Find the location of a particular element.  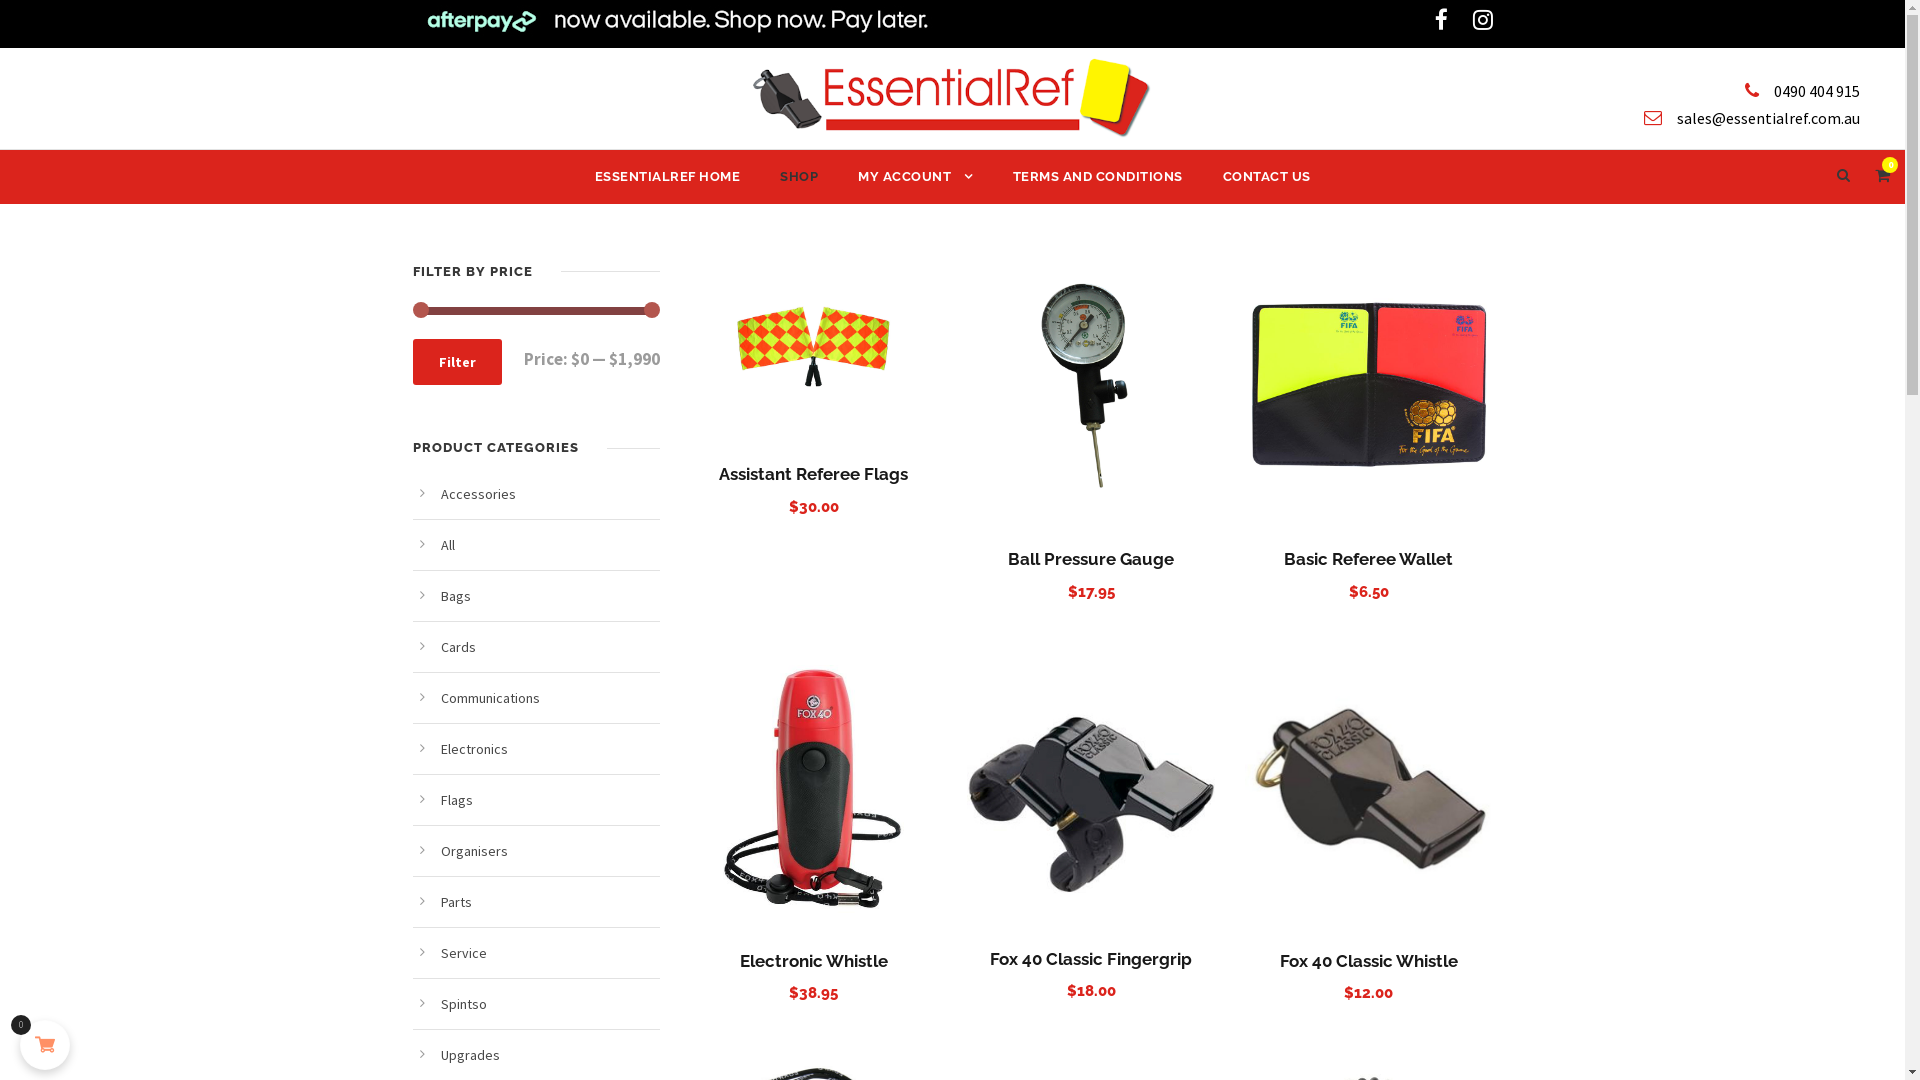

Cards is located at coordinates (458, 647).